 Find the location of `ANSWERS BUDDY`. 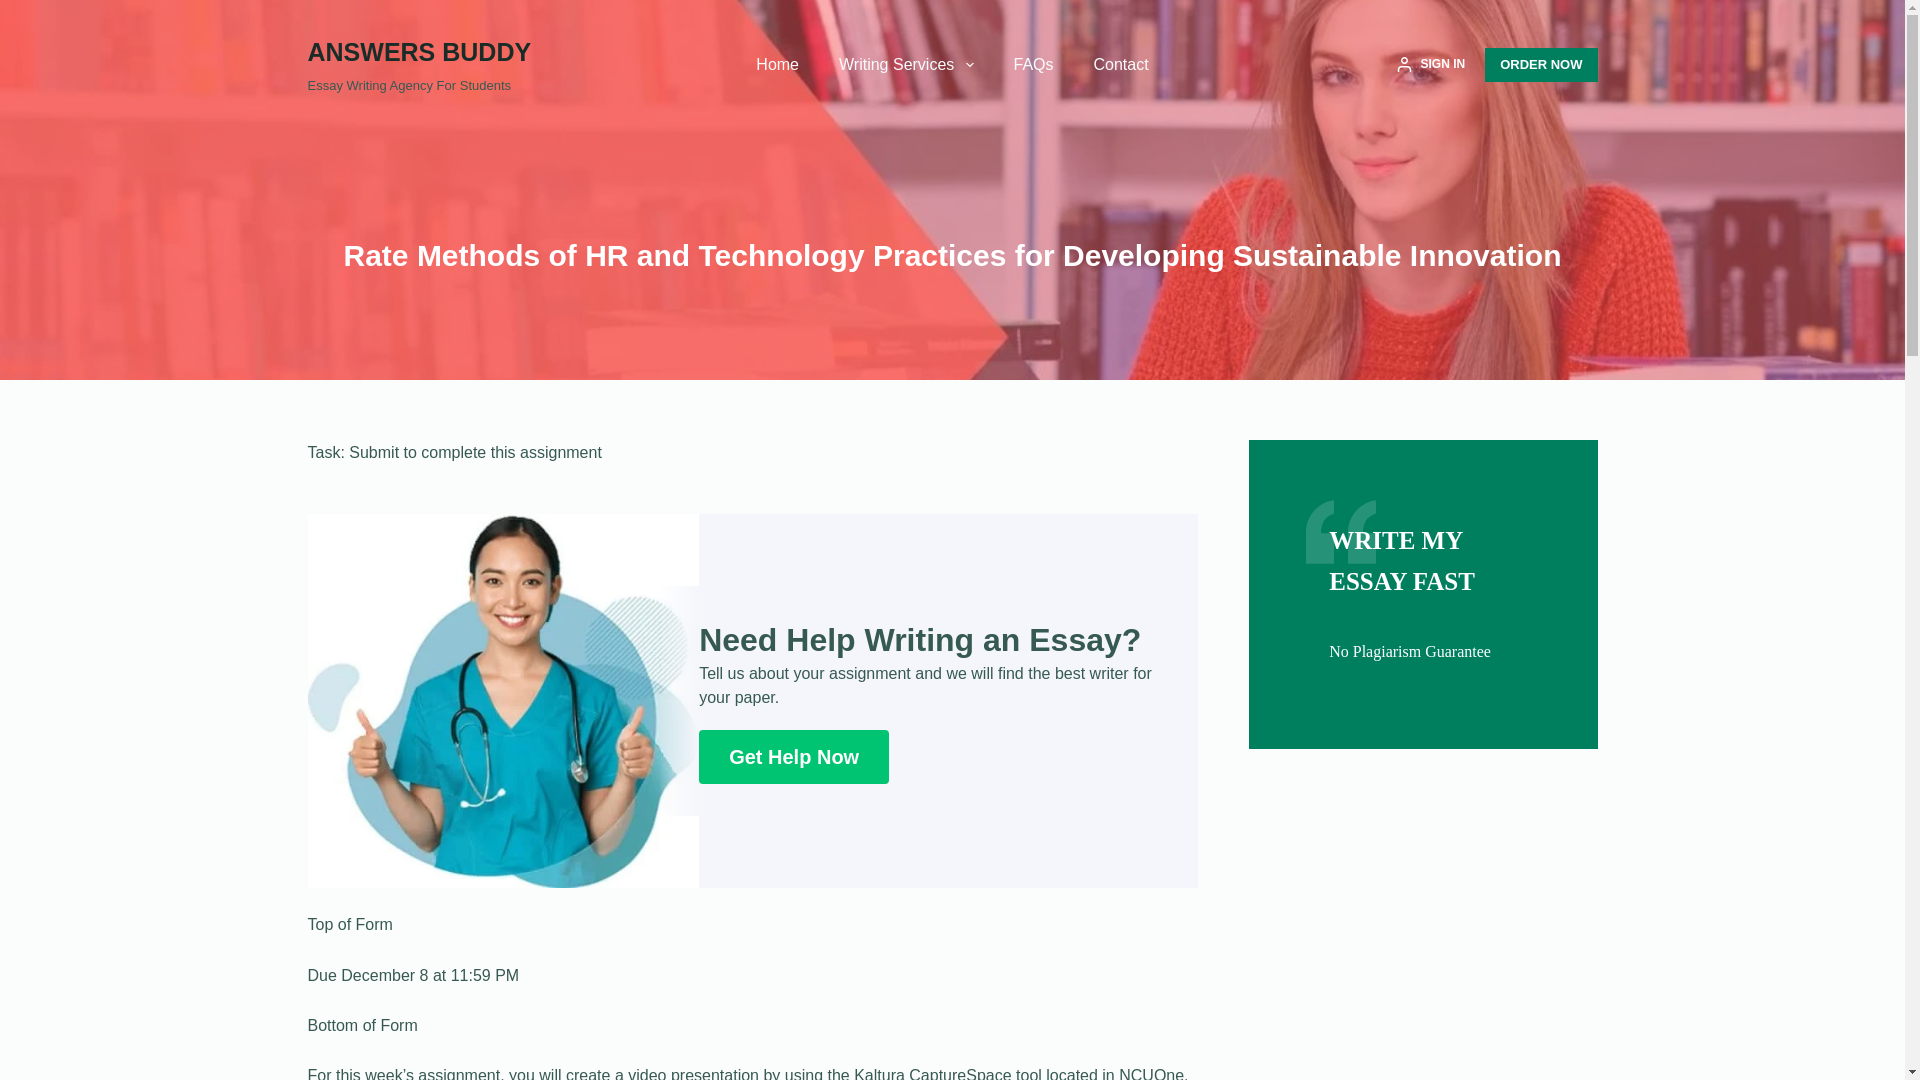

ANSWERS BUDDY is located at coordinates (419, 51).